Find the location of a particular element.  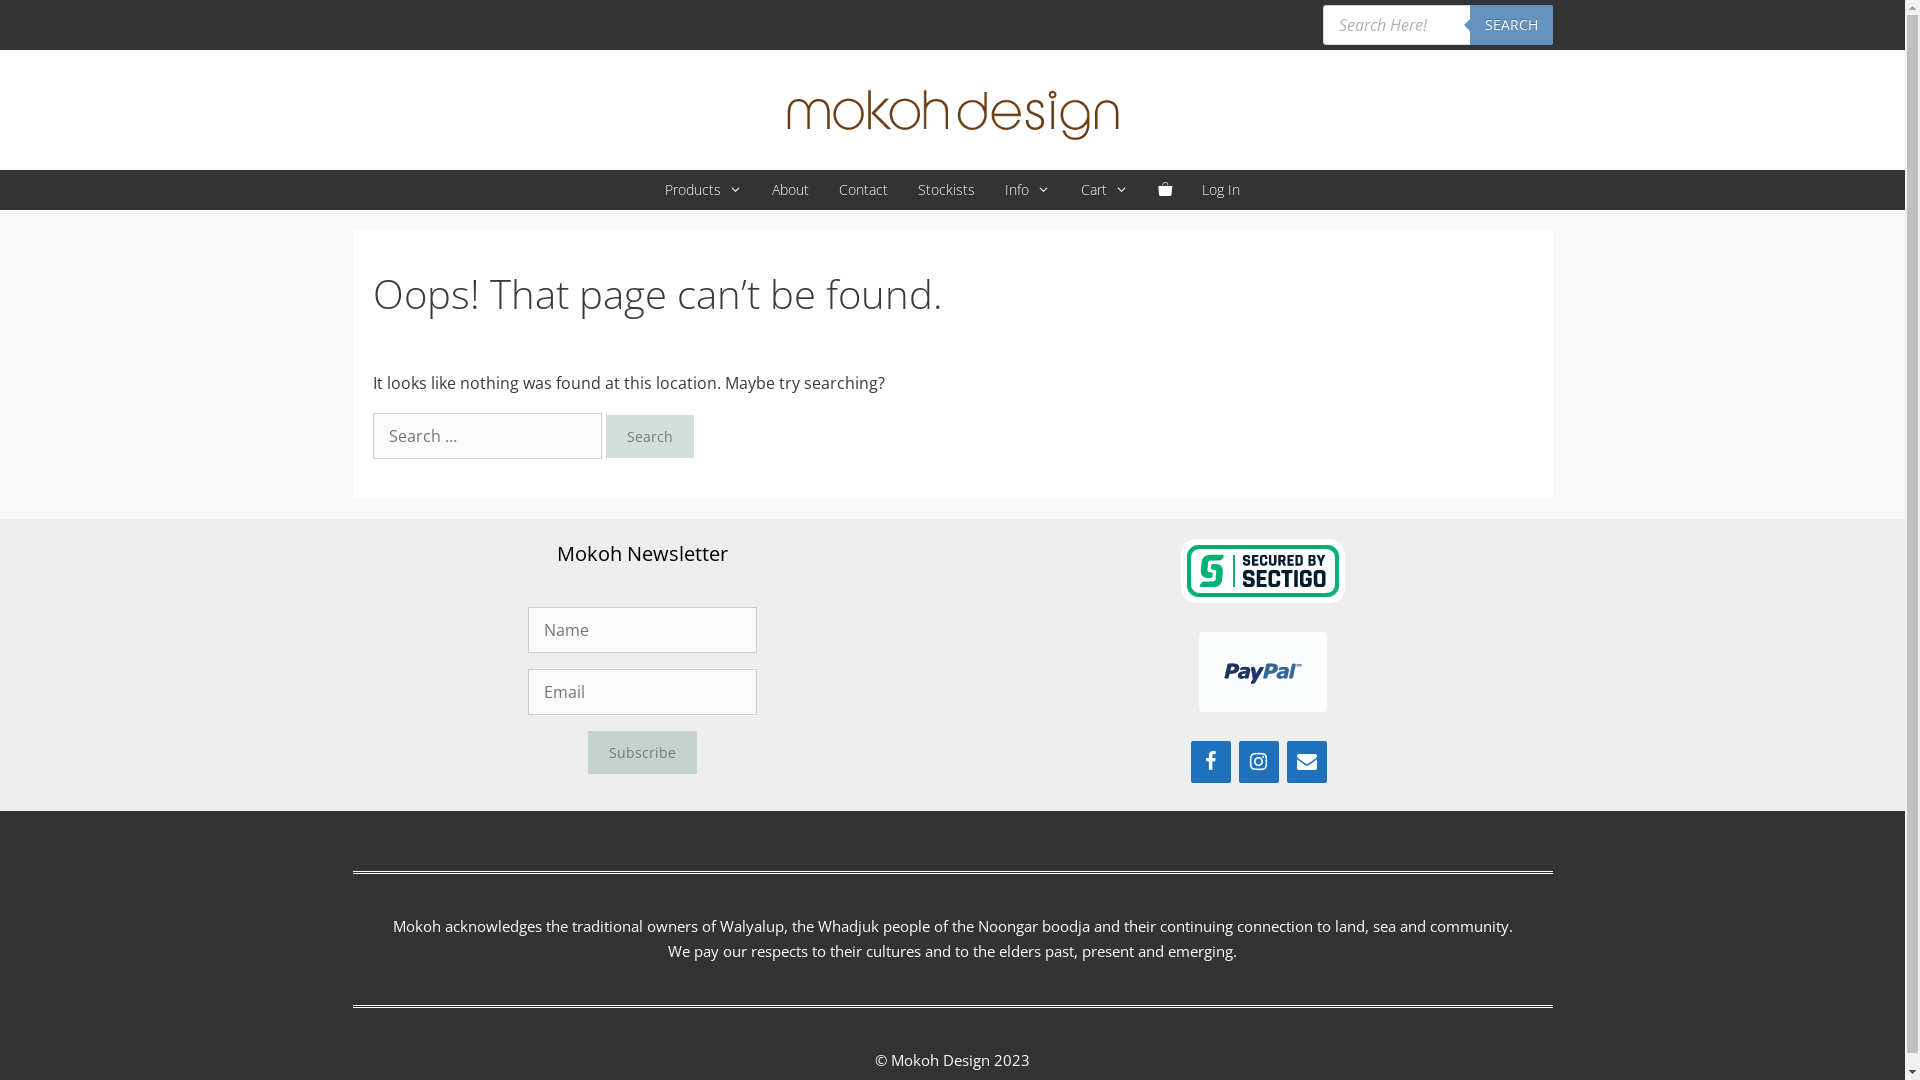

Contact is located at coordinates (864, 190).